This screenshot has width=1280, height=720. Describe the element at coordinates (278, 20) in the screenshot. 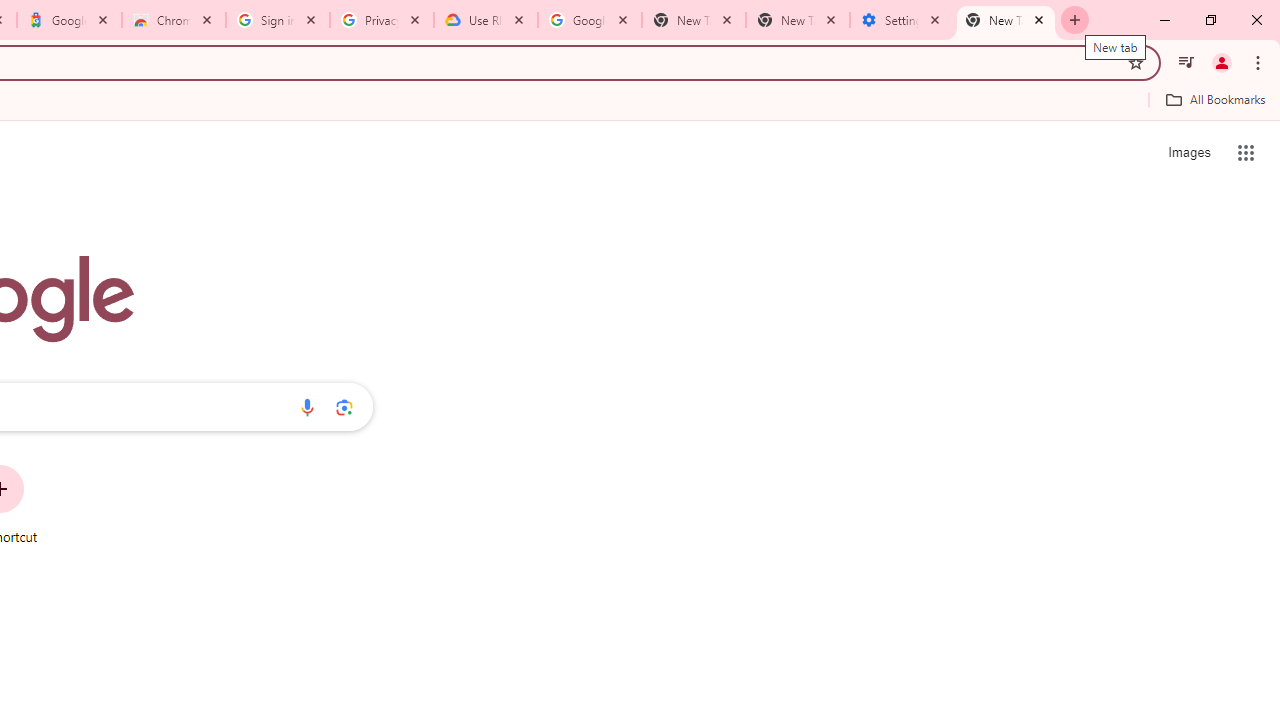

I see `Sign in - Google Accounts` at that location.